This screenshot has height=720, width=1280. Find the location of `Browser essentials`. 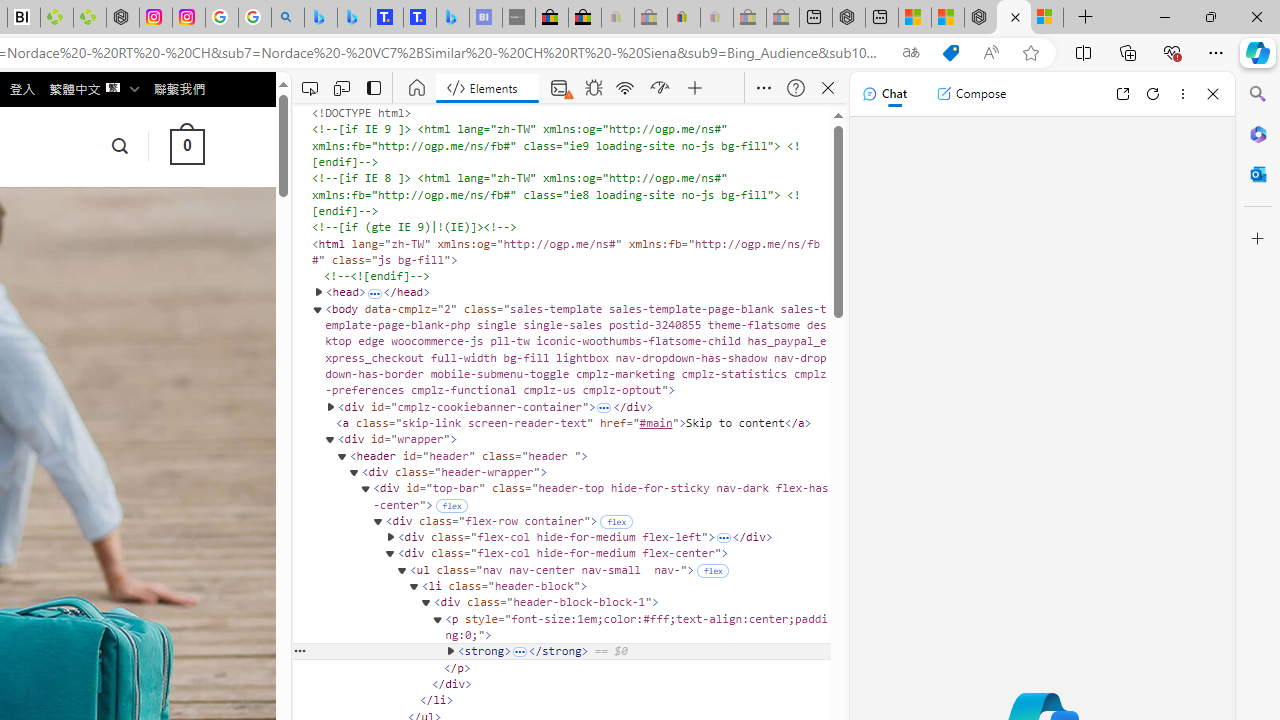

Browser essentials is located at coordinates (1172, 52).